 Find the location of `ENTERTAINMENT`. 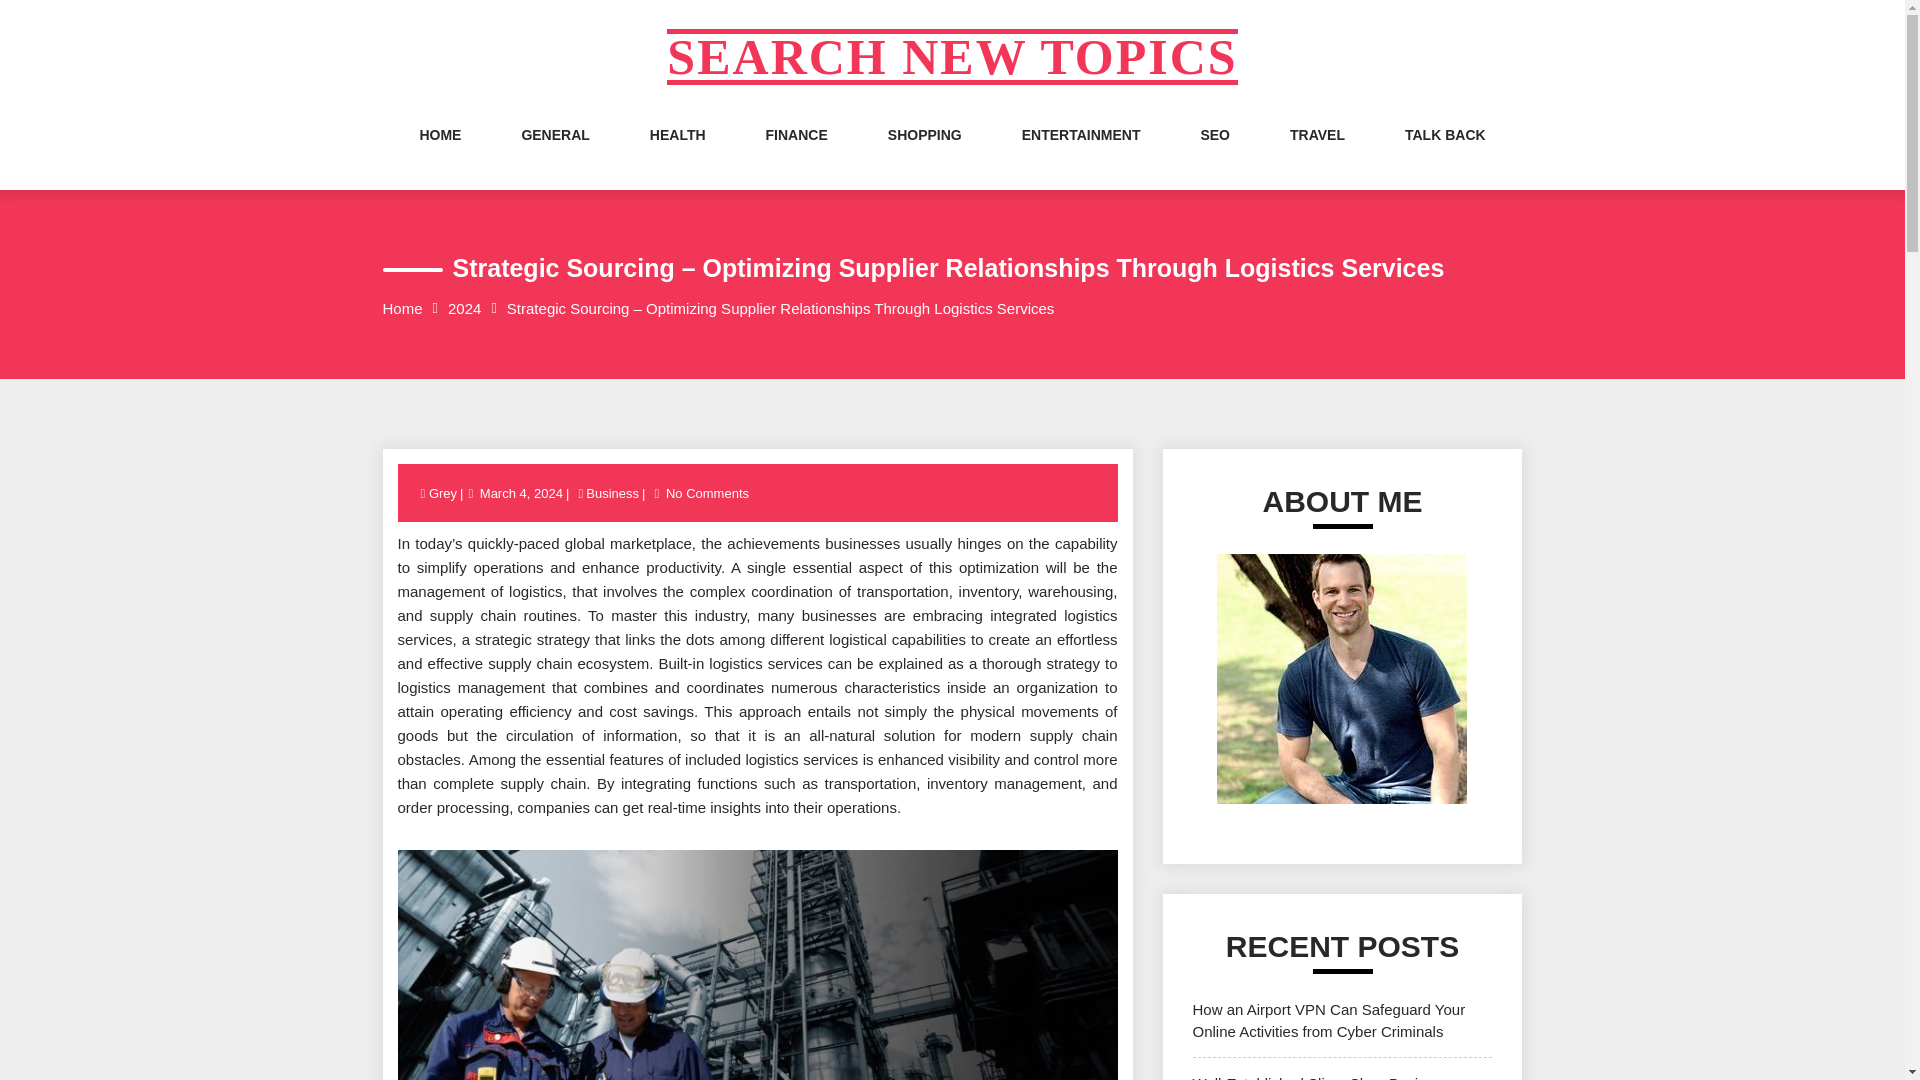

ENTERTAINMENT is located at coordinates (1080, 154).